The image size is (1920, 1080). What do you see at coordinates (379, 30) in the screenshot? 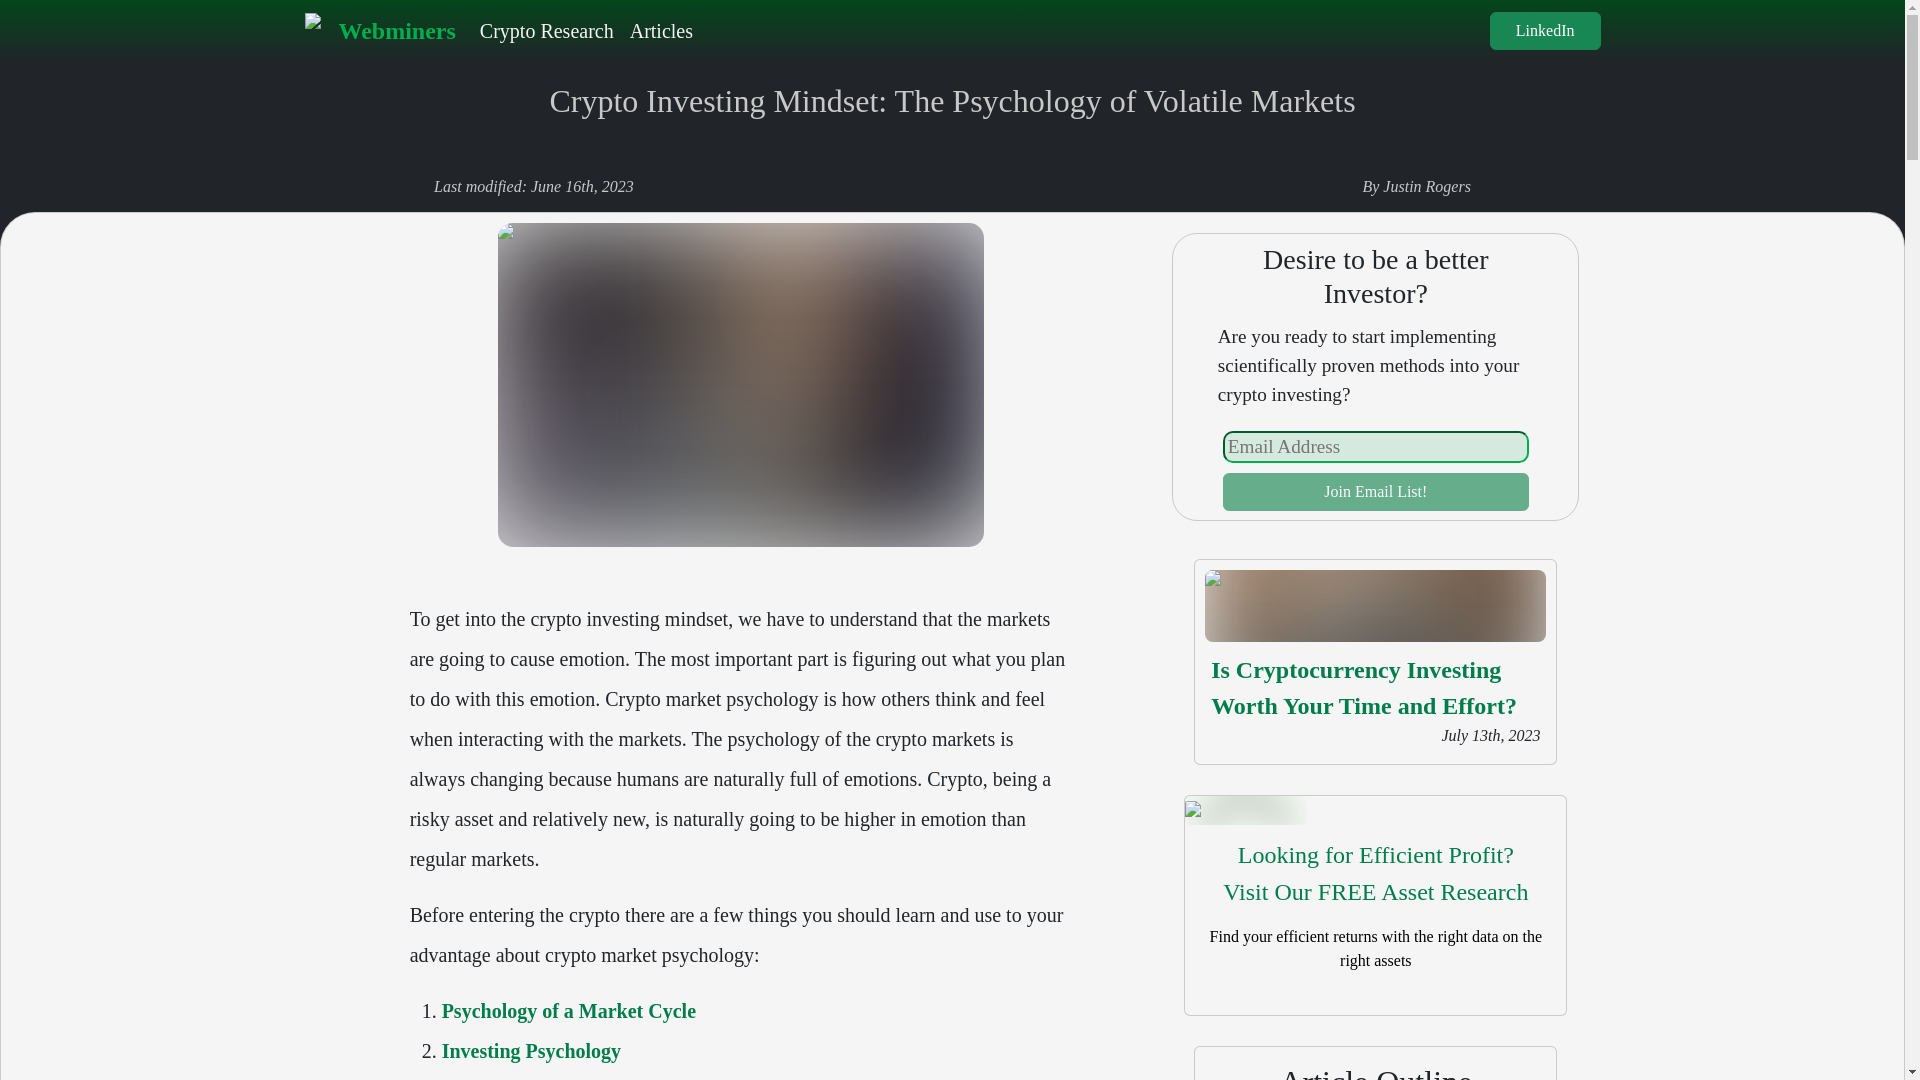
I see `Psychology of a Market Cycle` at bounding box center [379, 30].